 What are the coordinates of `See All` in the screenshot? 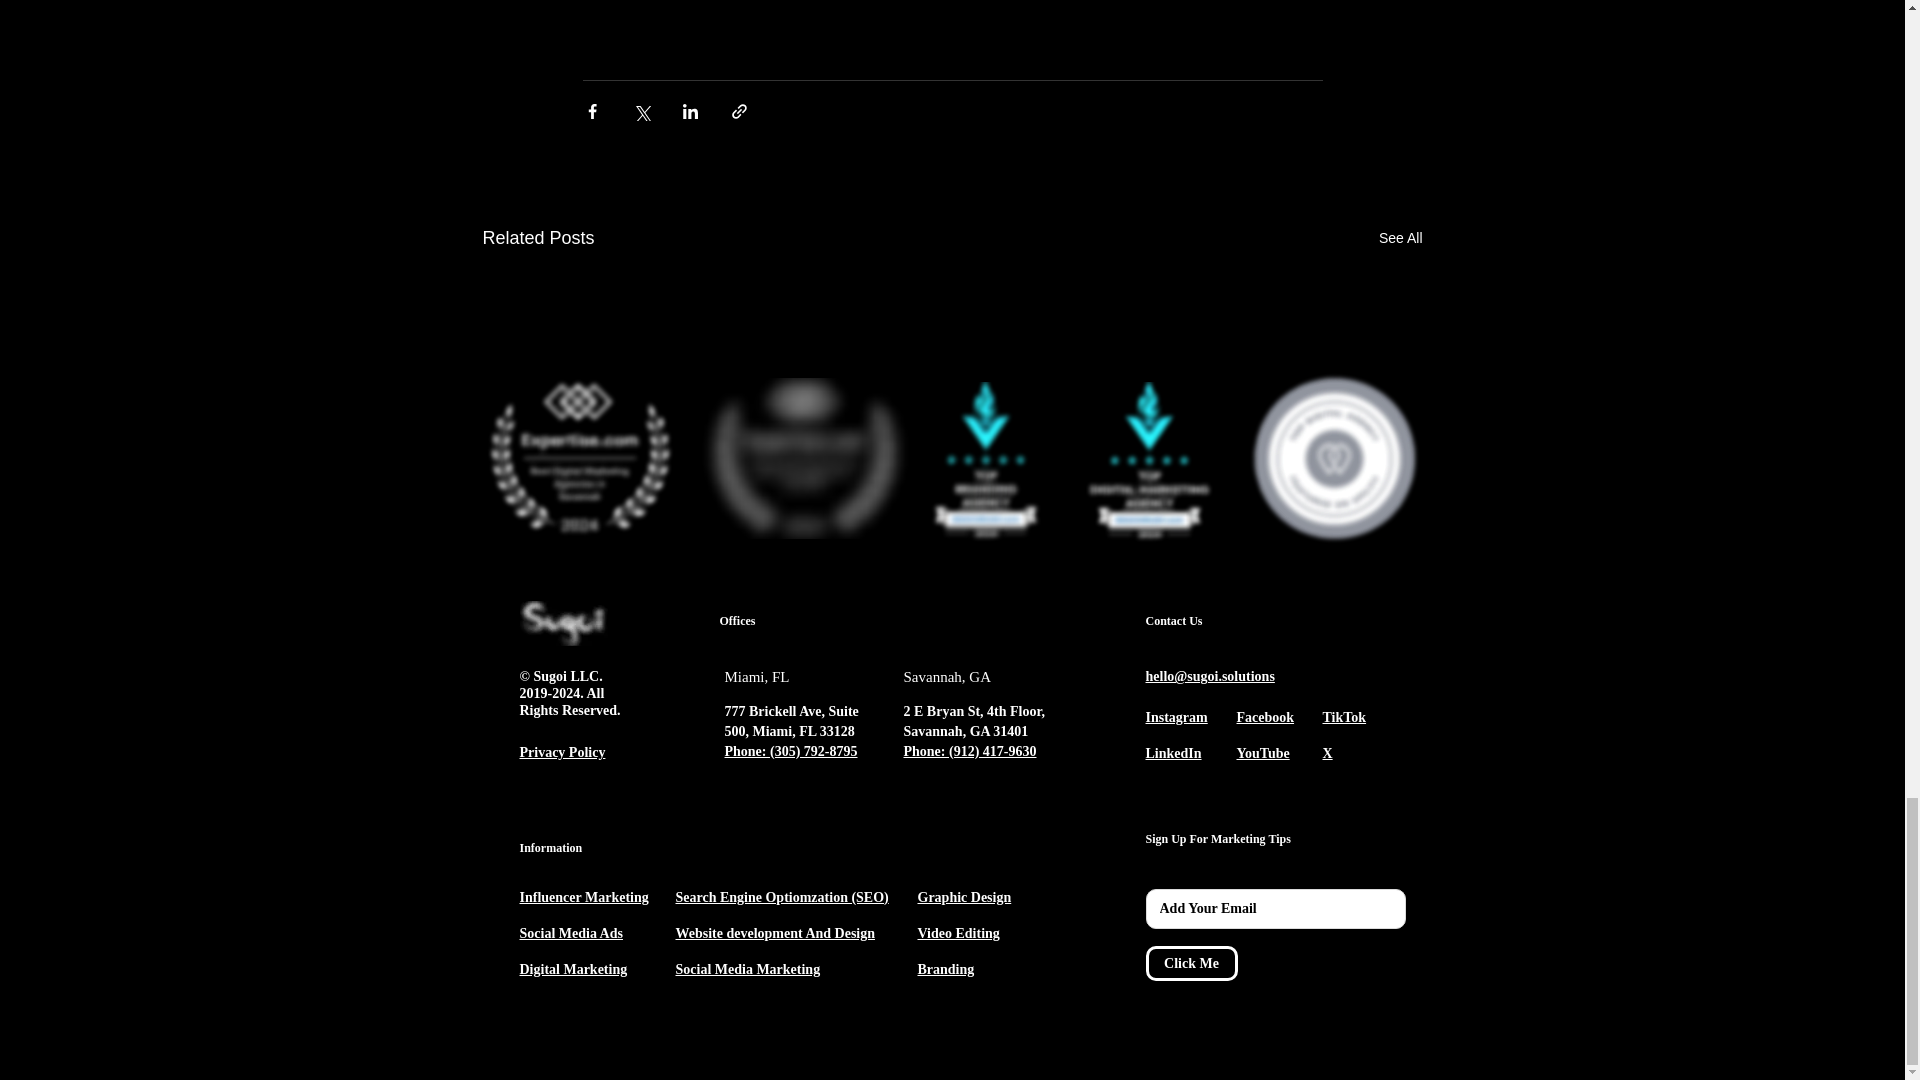 It's located at (1400, 238).